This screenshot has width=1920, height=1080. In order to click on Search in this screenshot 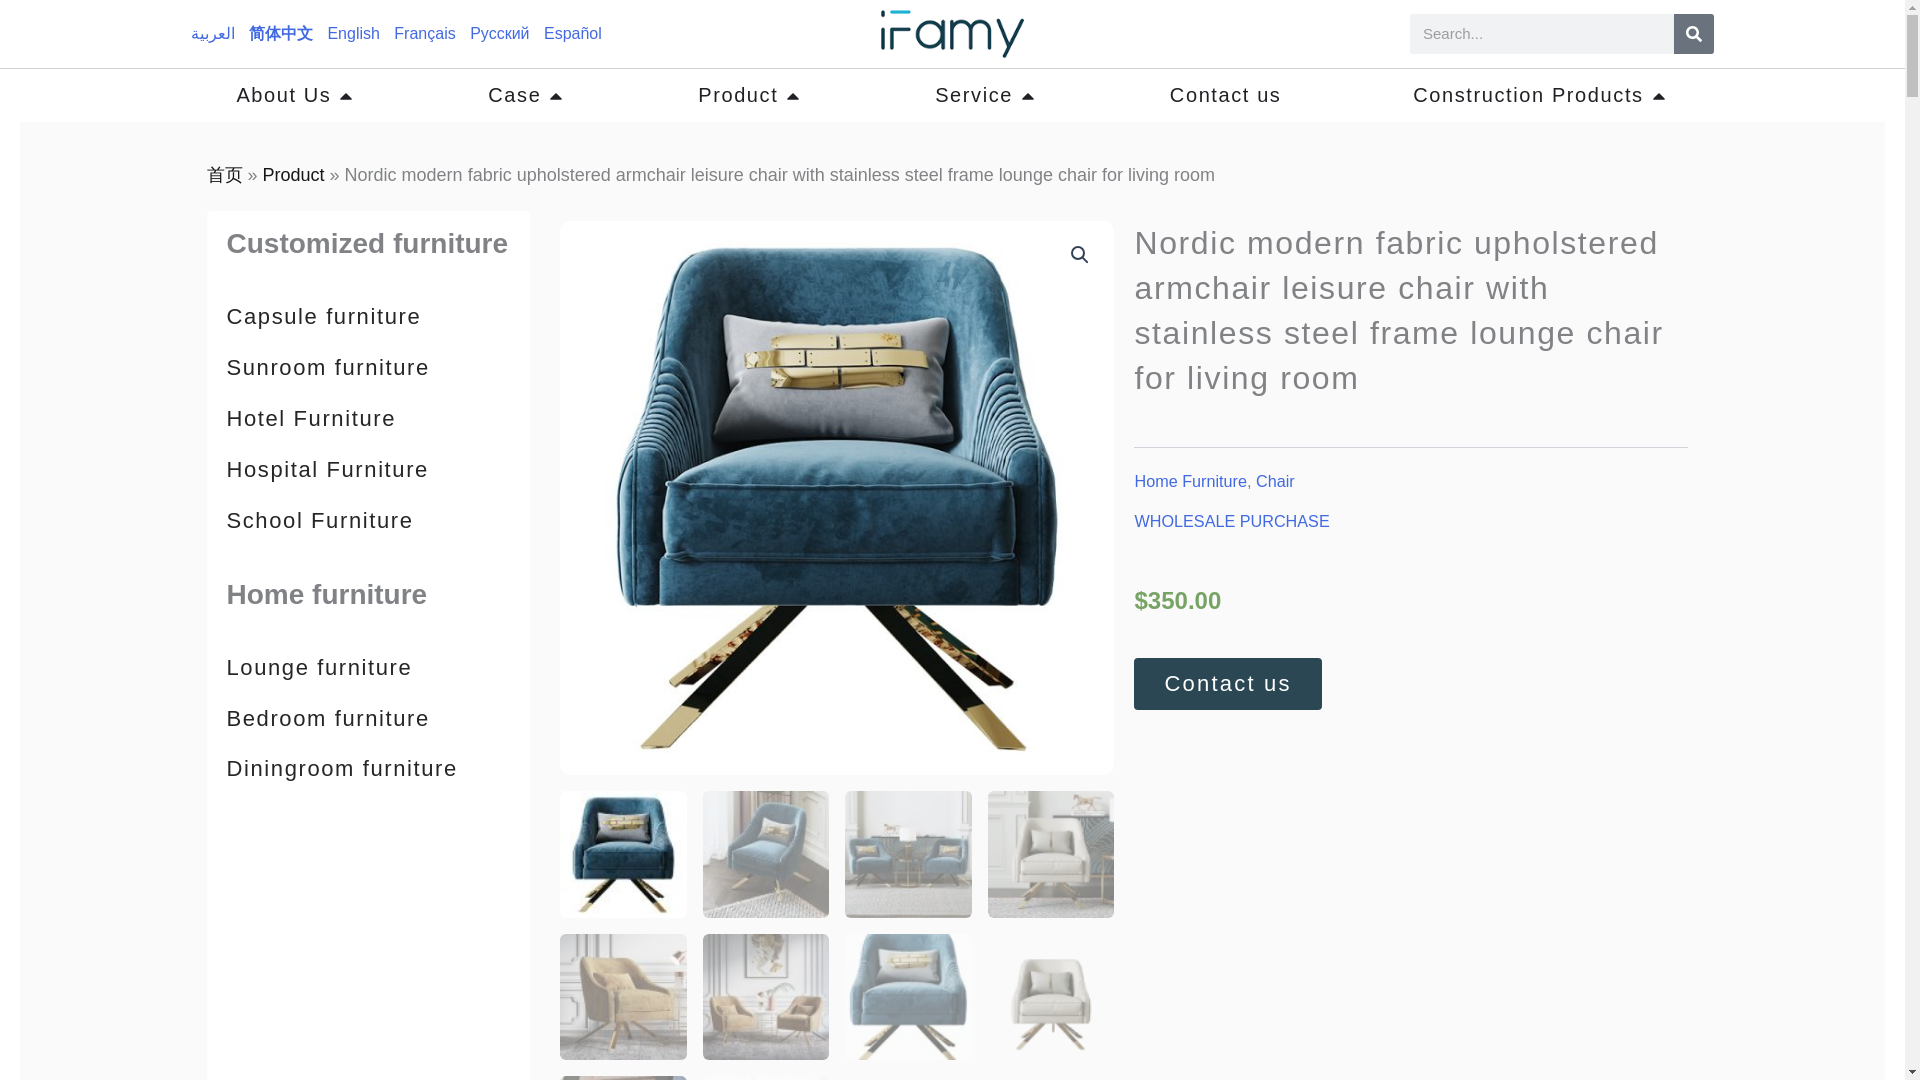, I will do `click(1694, 34)`.